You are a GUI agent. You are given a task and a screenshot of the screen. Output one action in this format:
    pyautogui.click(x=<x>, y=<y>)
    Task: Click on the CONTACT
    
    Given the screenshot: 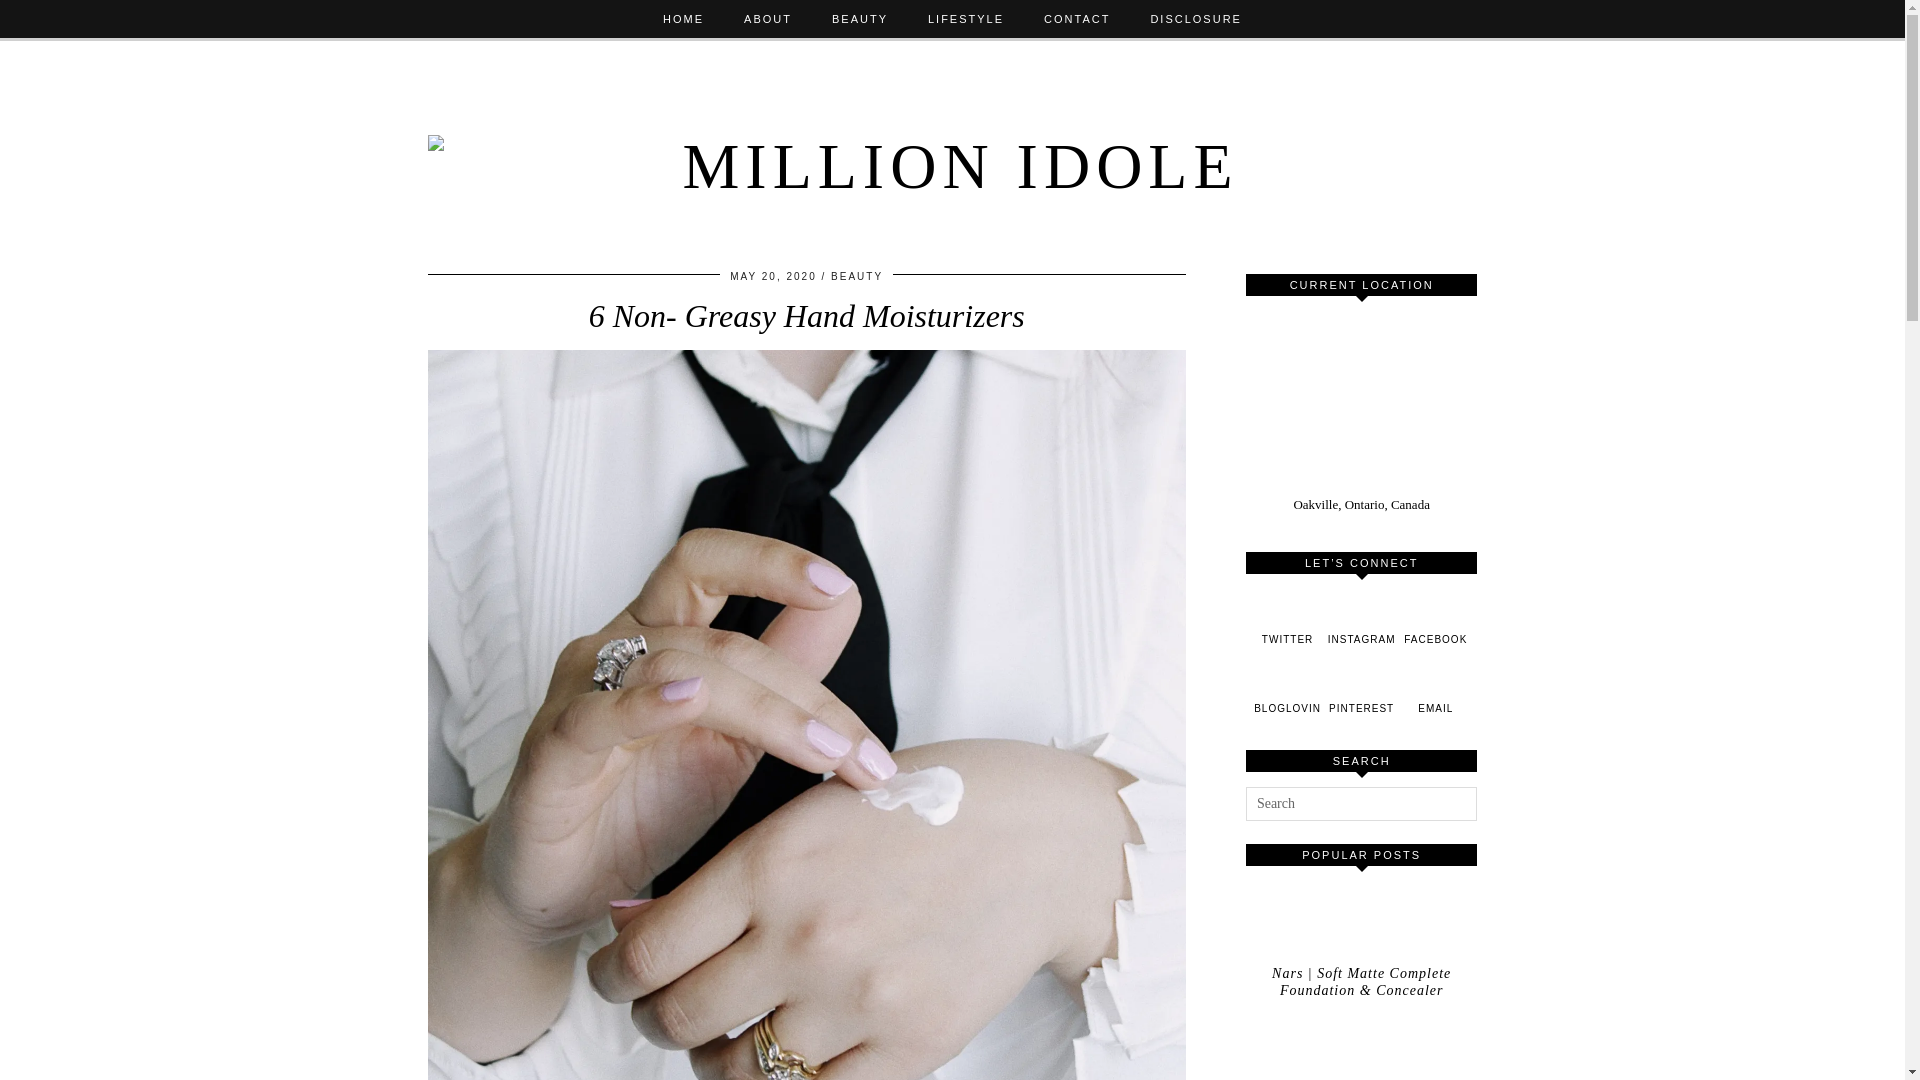 What is the action you would take?
    pyautogui.click(x=1076, y=18)
    